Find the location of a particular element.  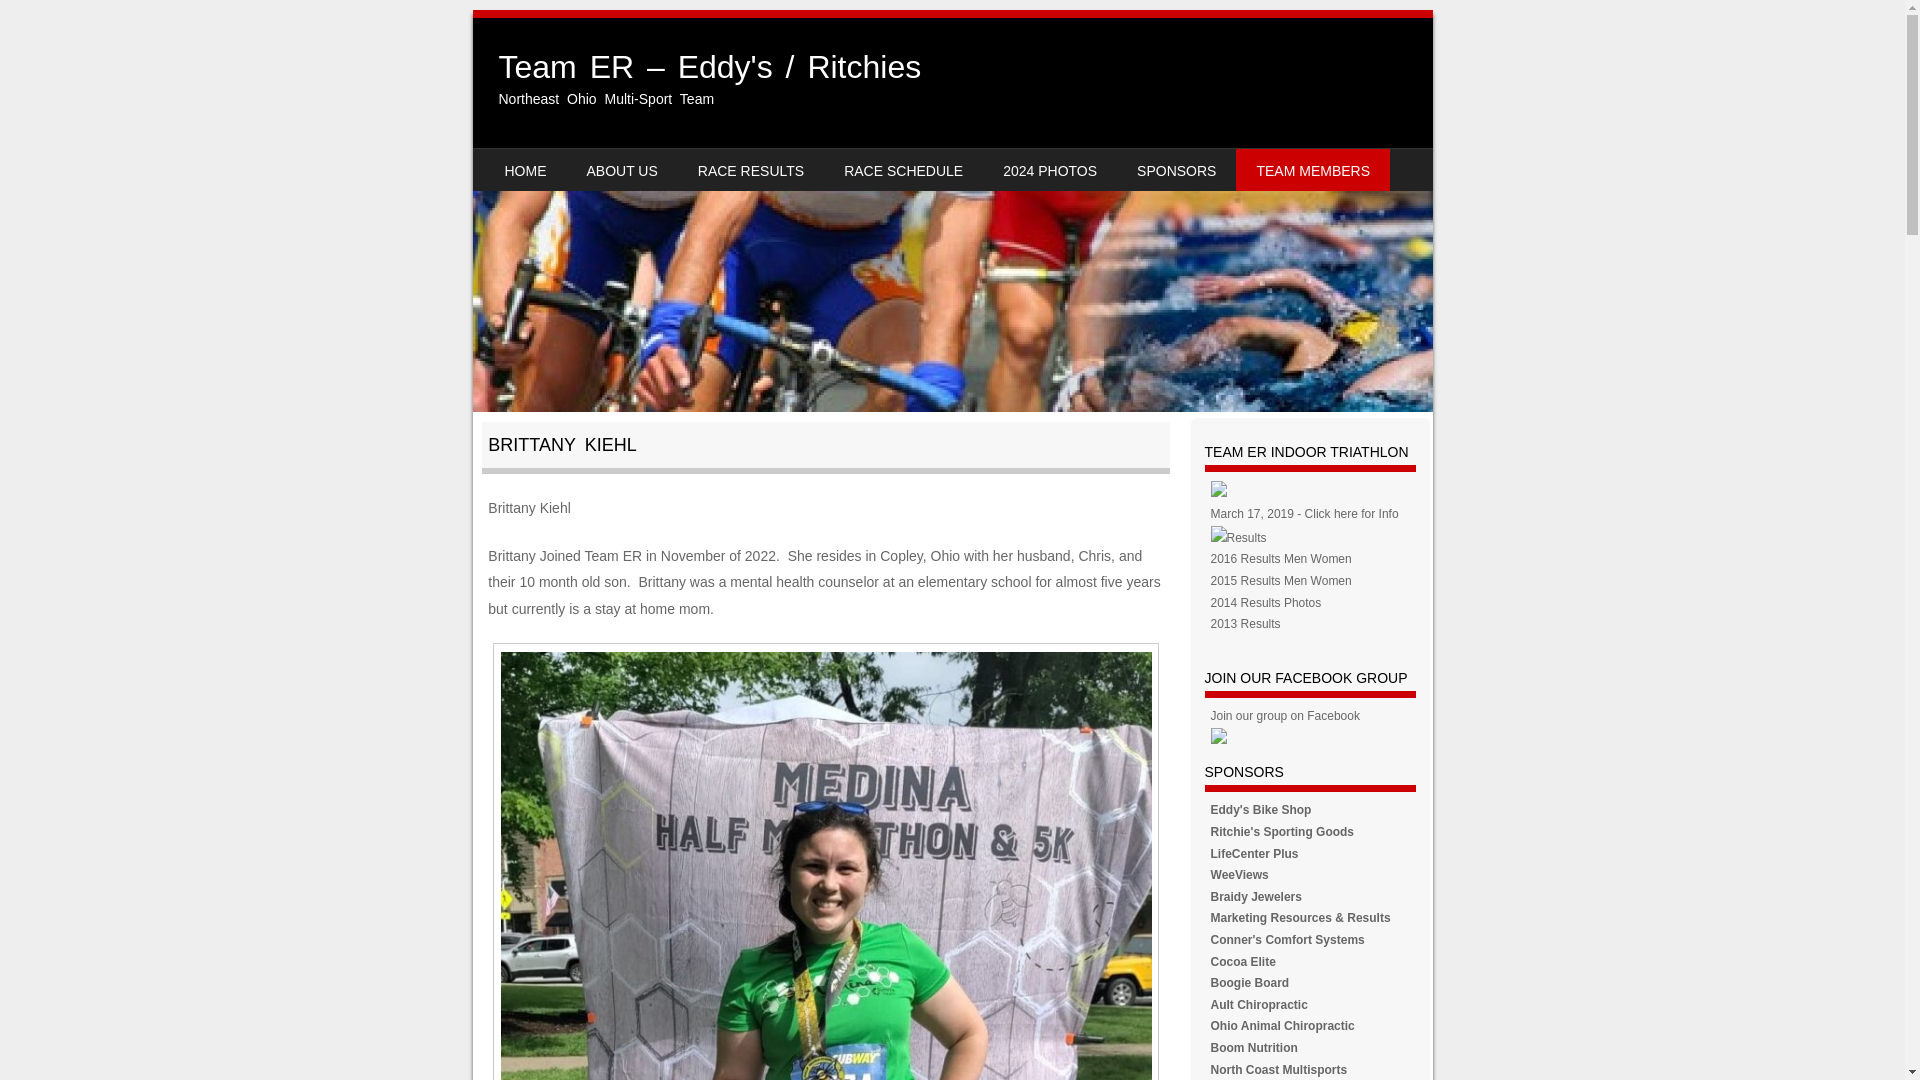

HOME is located at coordinates (524, 170).